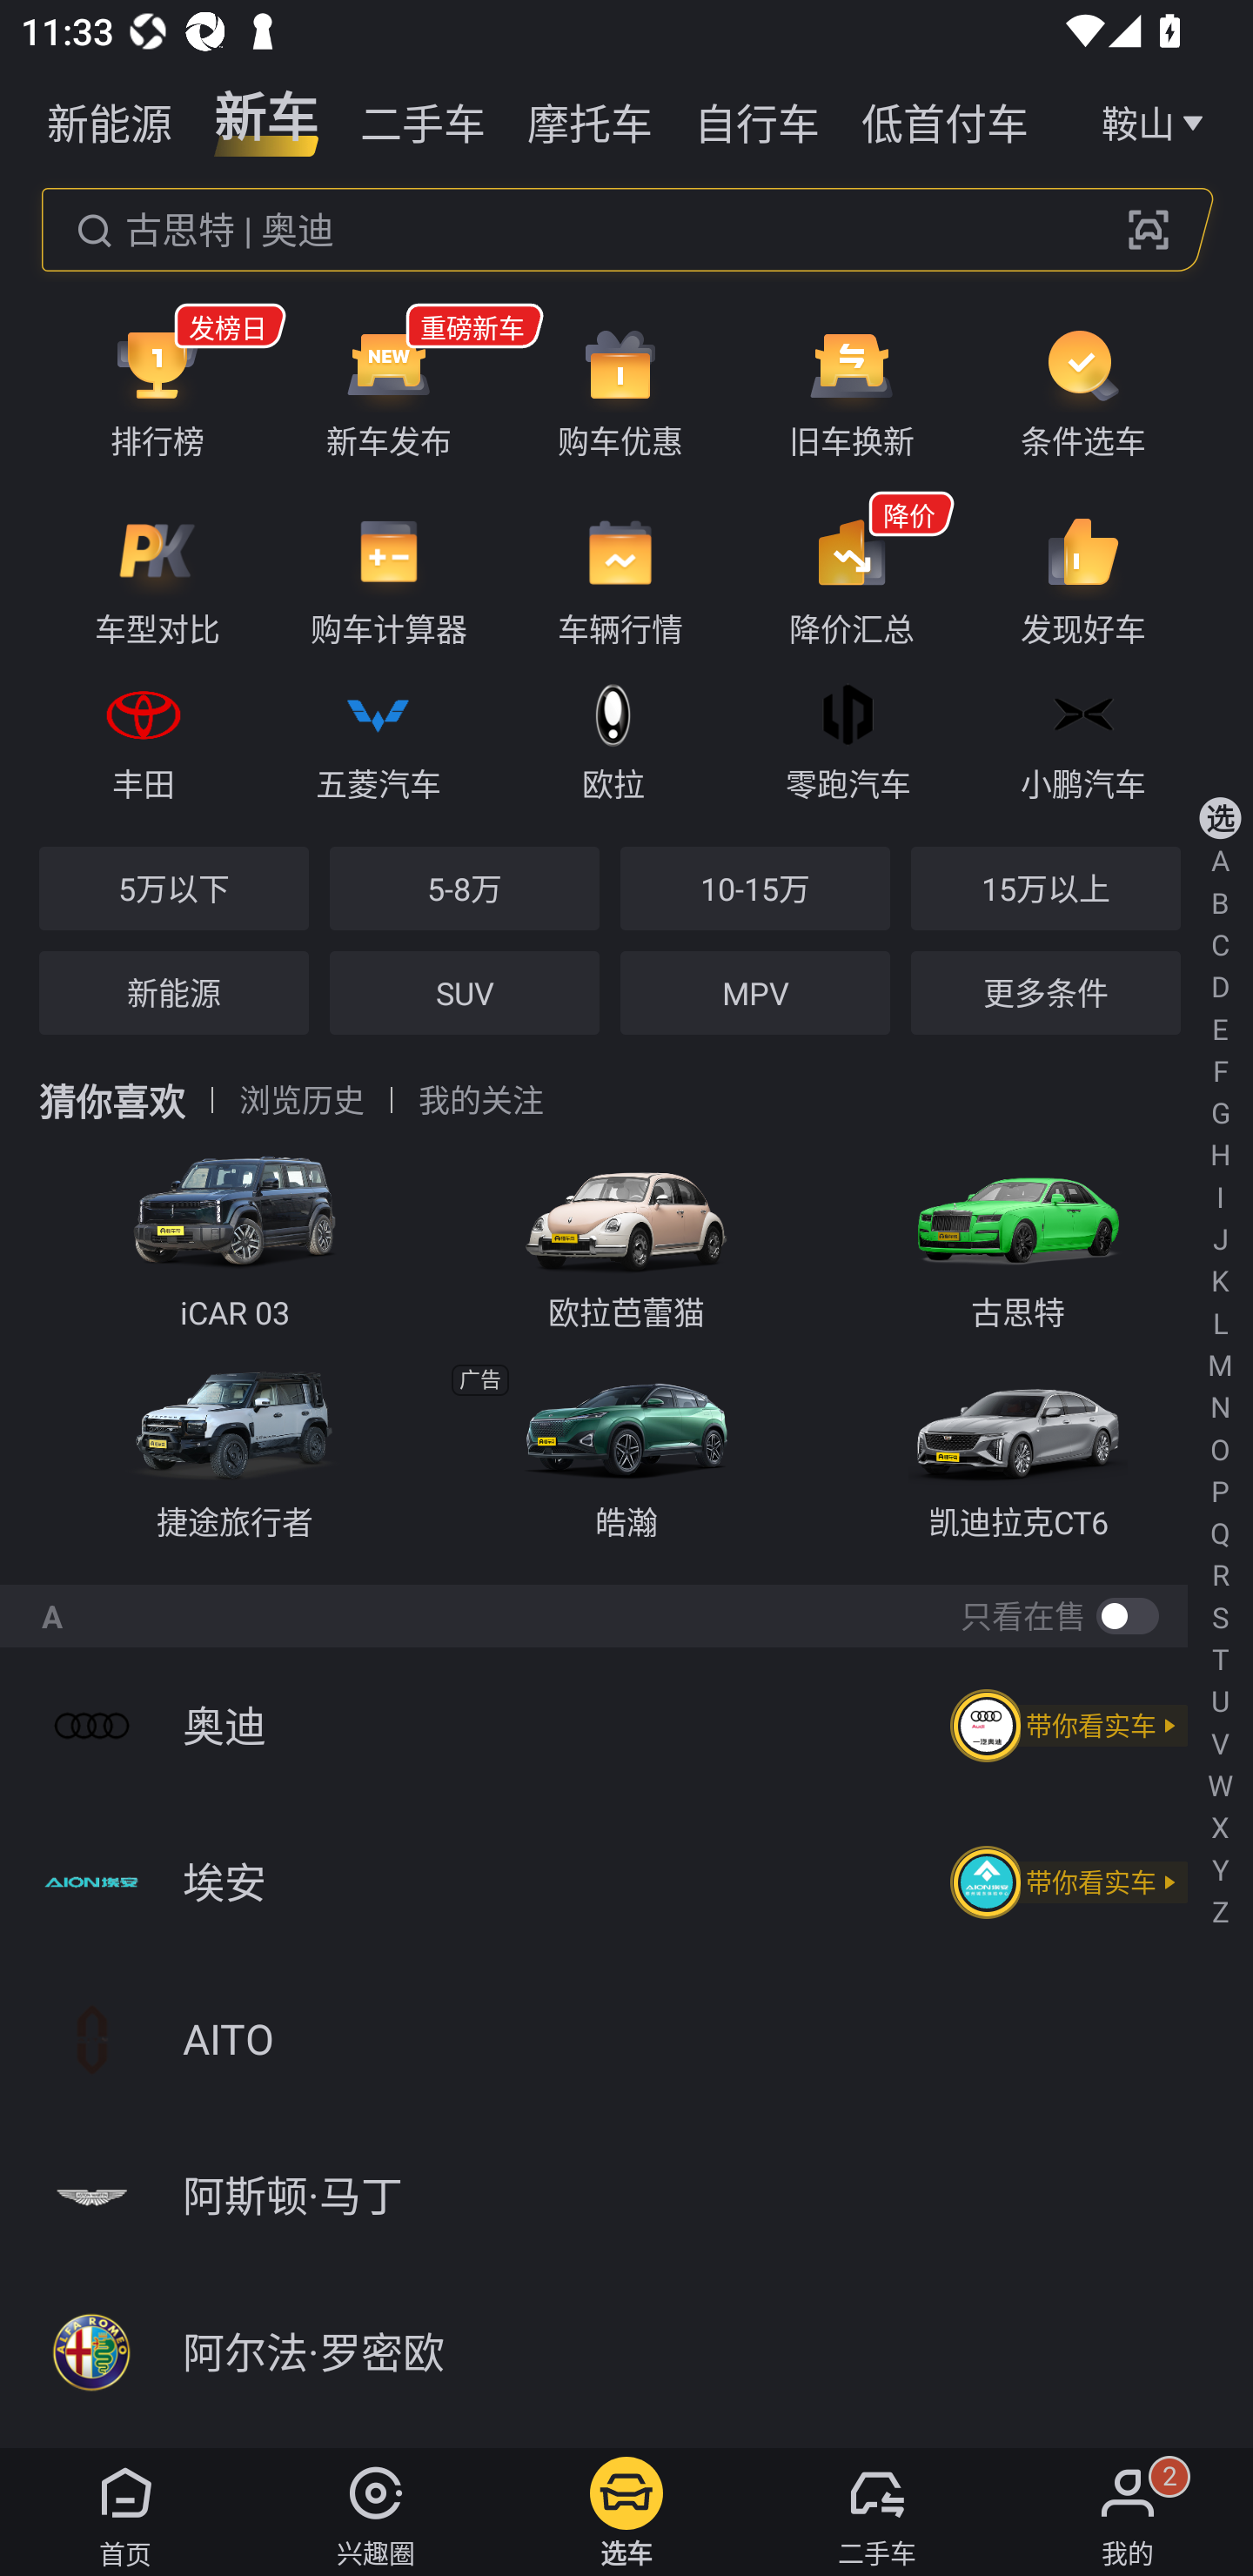 Image resolution: width=1253 pixels, height=2576 pixels. Describe the element at coordinates (378, 738) in the screenshot. I see `五菱汽车` at that location.